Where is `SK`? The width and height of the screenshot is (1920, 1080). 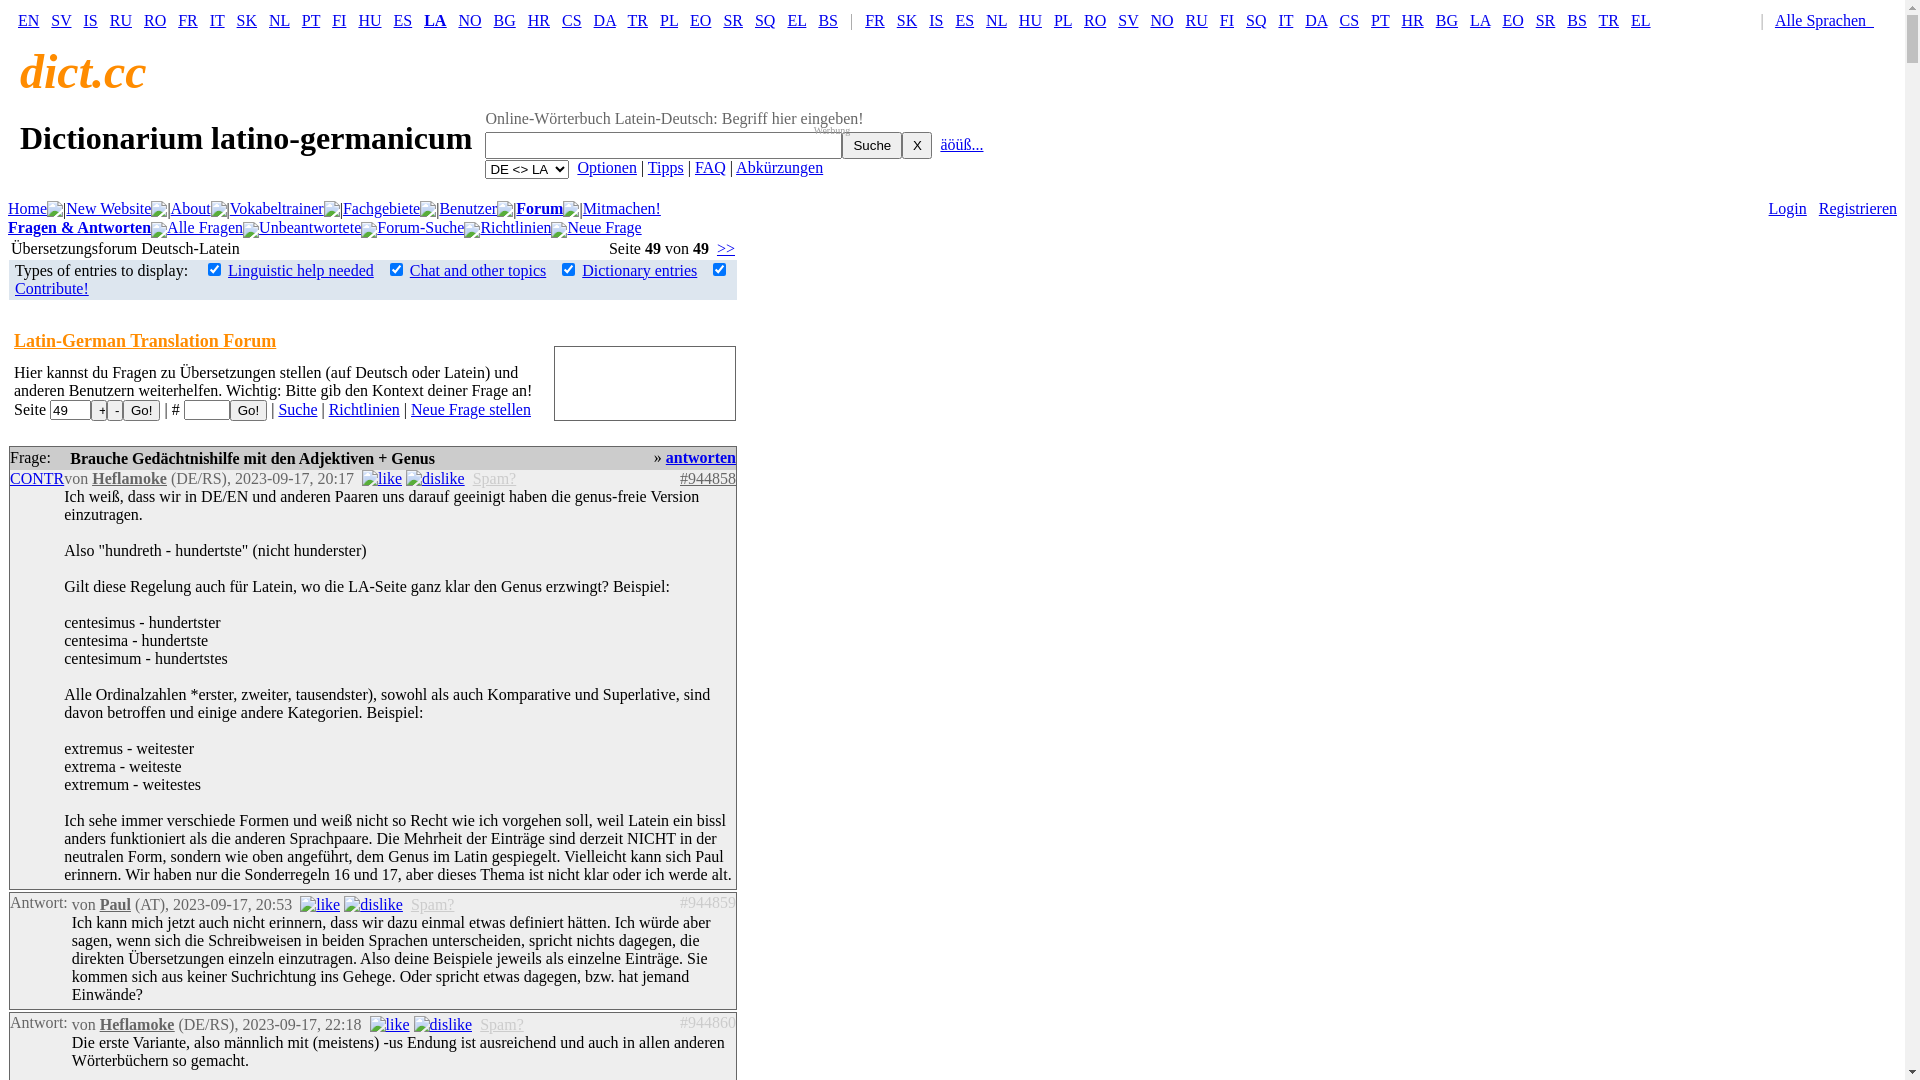
SK is located at coordinates (907, 20).